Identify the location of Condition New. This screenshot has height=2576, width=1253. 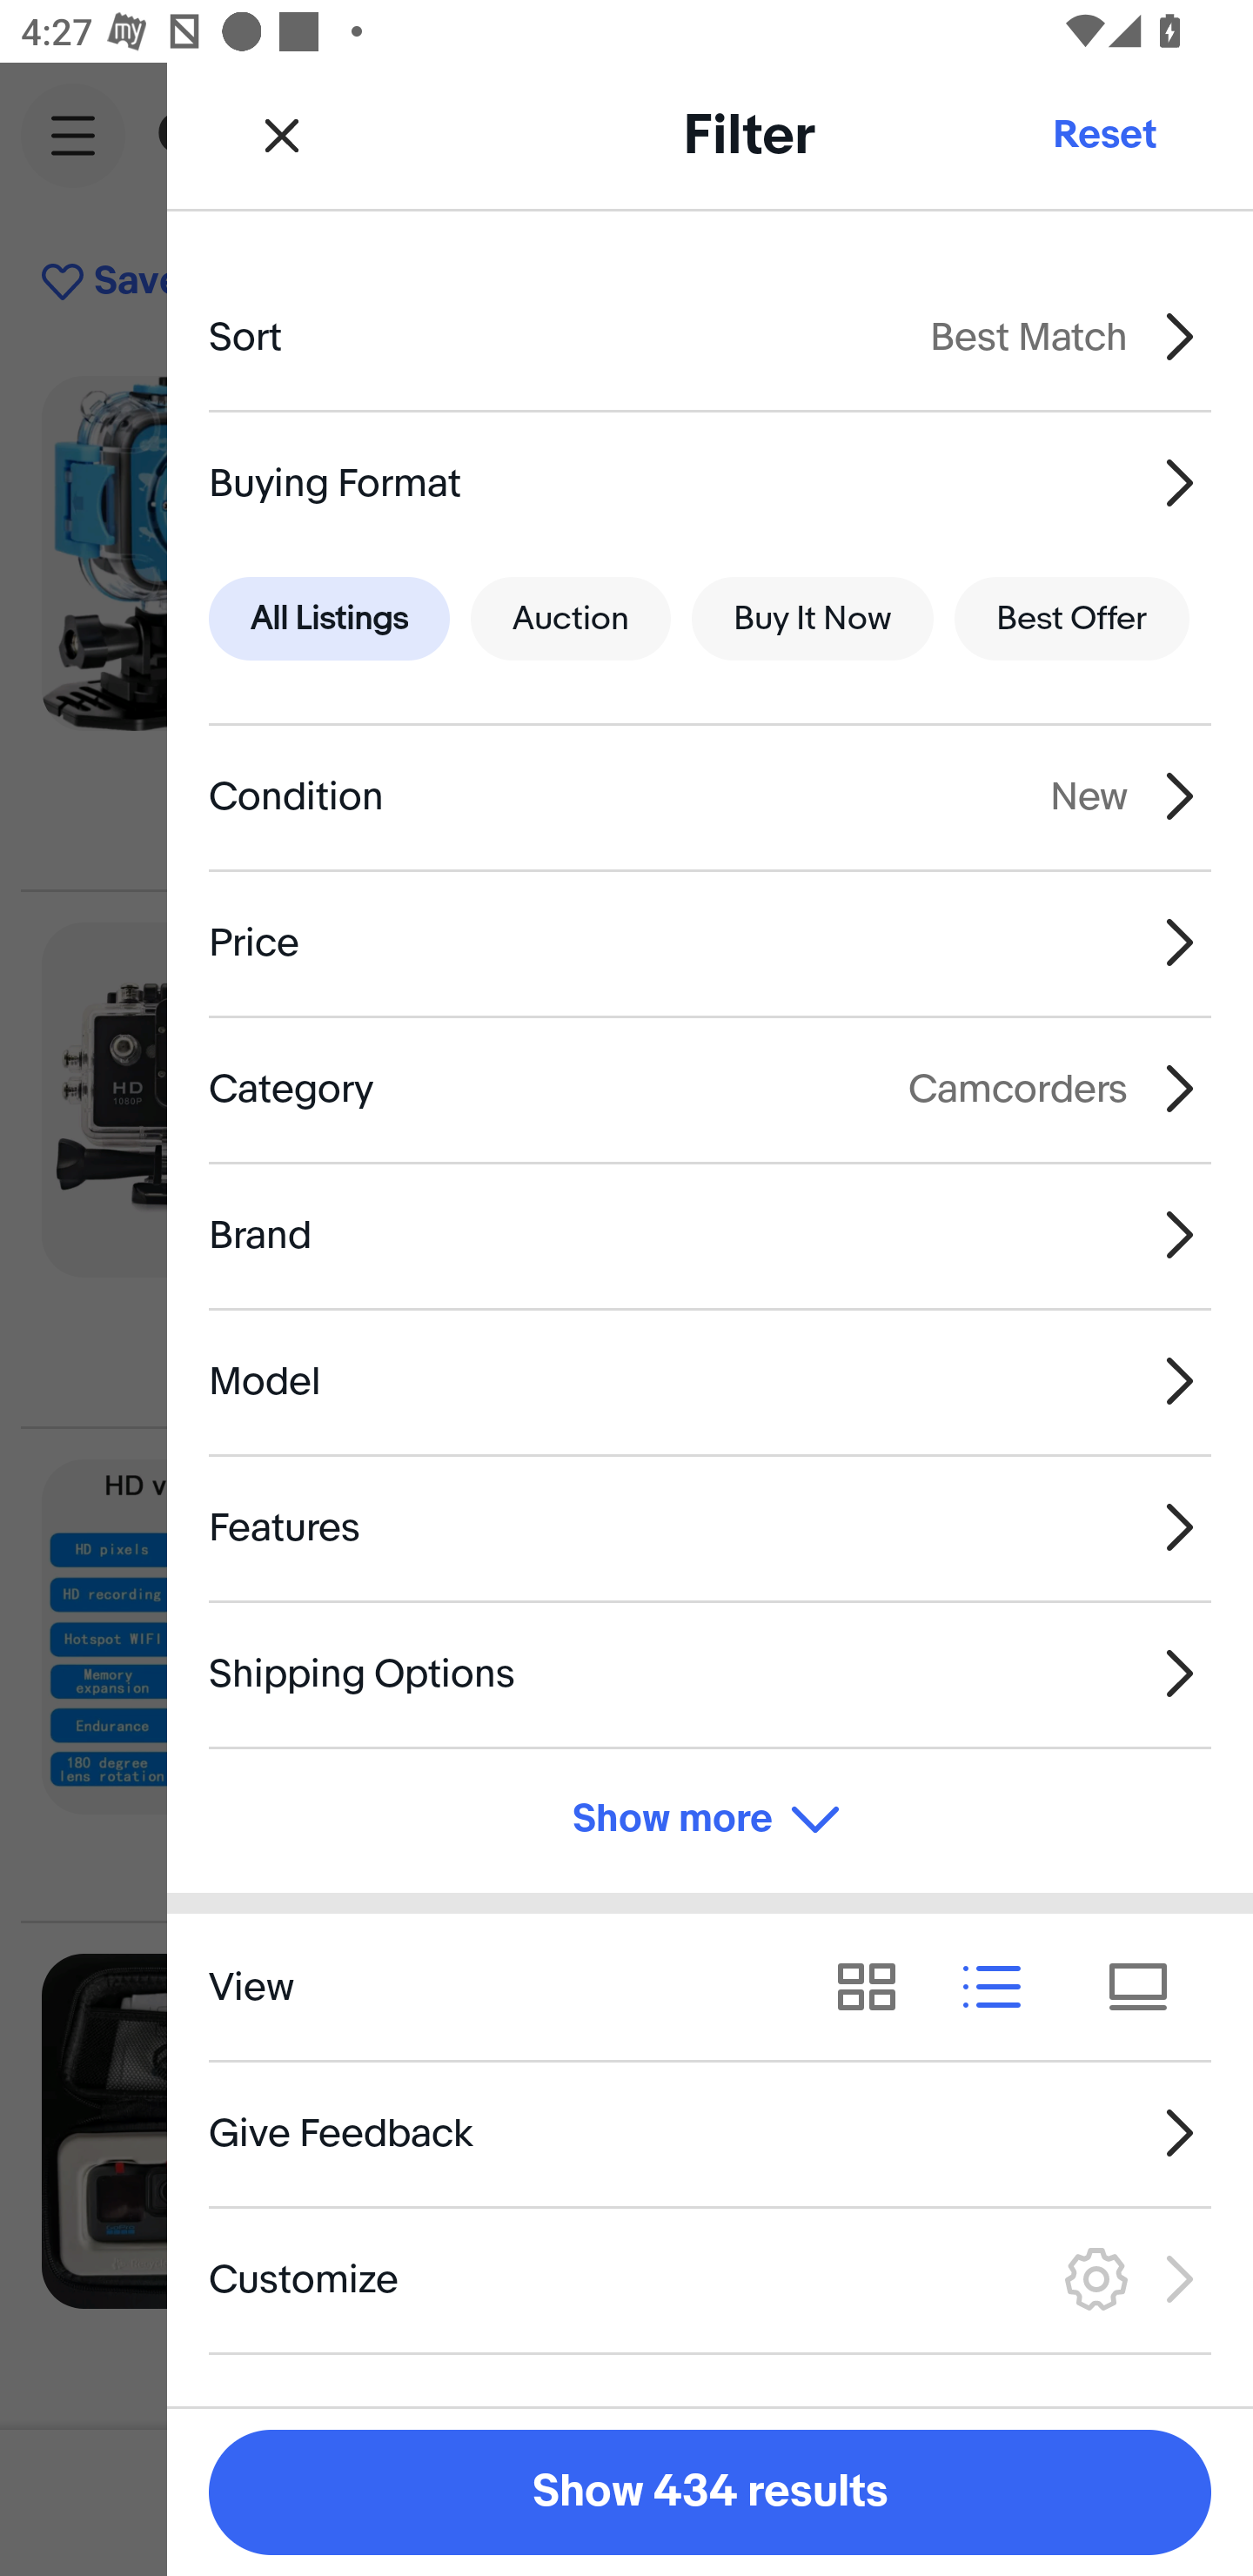
(710, 797).